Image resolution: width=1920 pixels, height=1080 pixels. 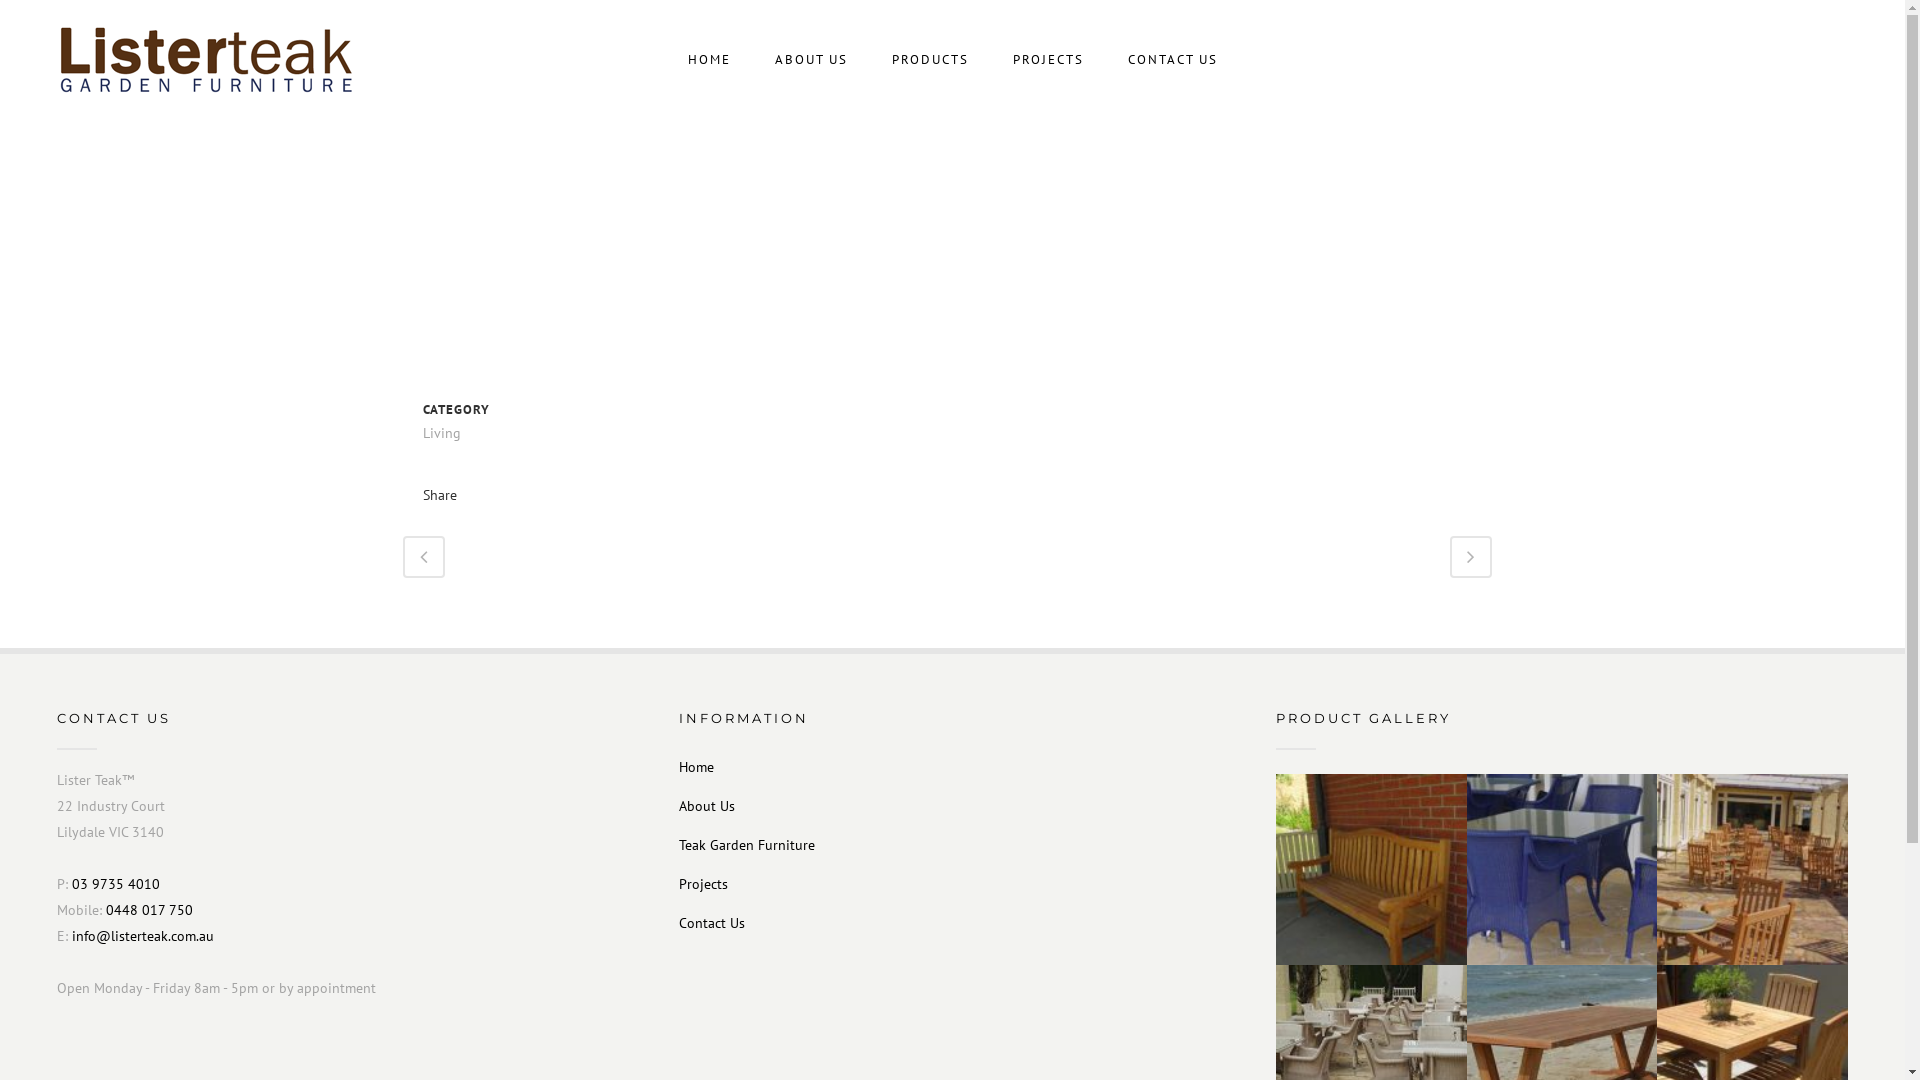 I want to click on Share, so click(x=439, y=495).